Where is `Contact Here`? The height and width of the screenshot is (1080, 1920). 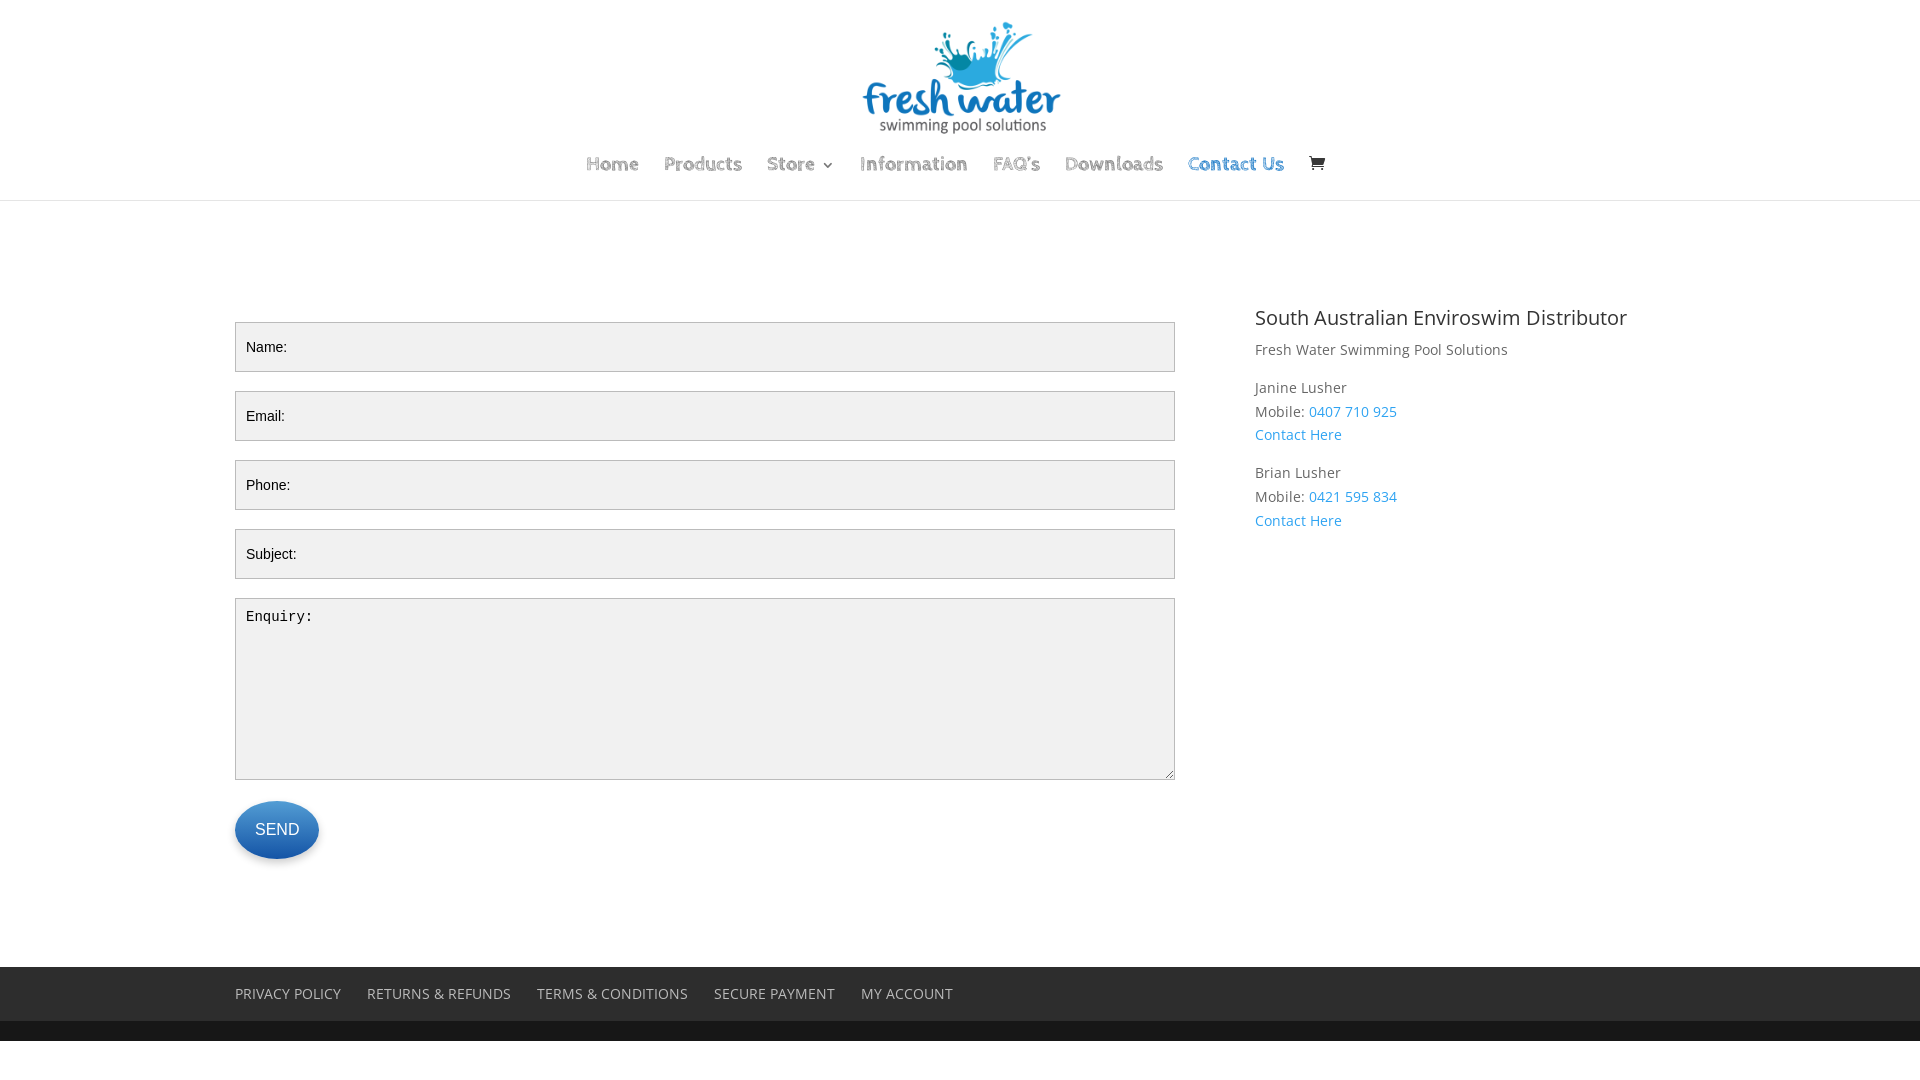
Contact Here is located at coordinates (1298, 520).